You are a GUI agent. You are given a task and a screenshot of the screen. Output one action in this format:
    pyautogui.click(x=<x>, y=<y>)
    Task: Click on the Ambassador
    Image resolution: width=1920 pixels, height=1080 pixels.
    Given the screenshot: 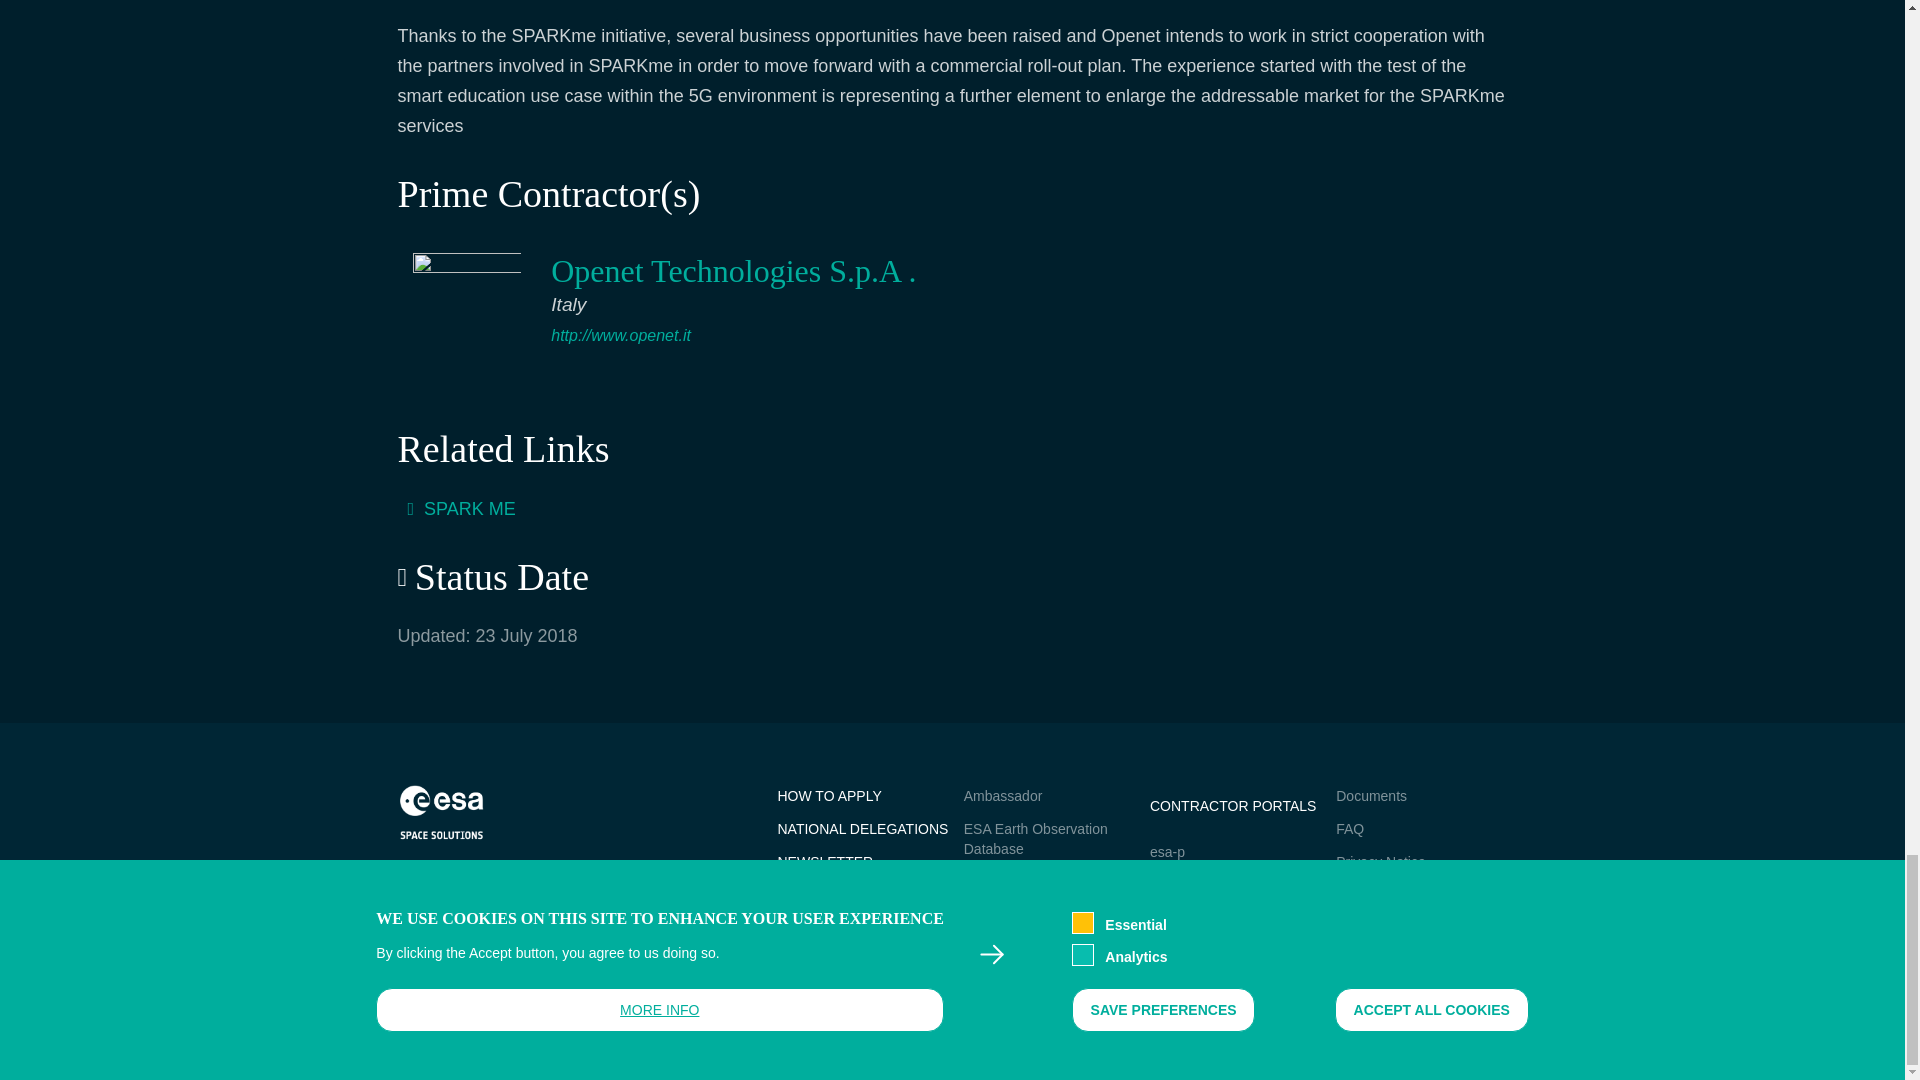 What is the action you would take?
    pyautogui.click(x=1002, y=796)
    